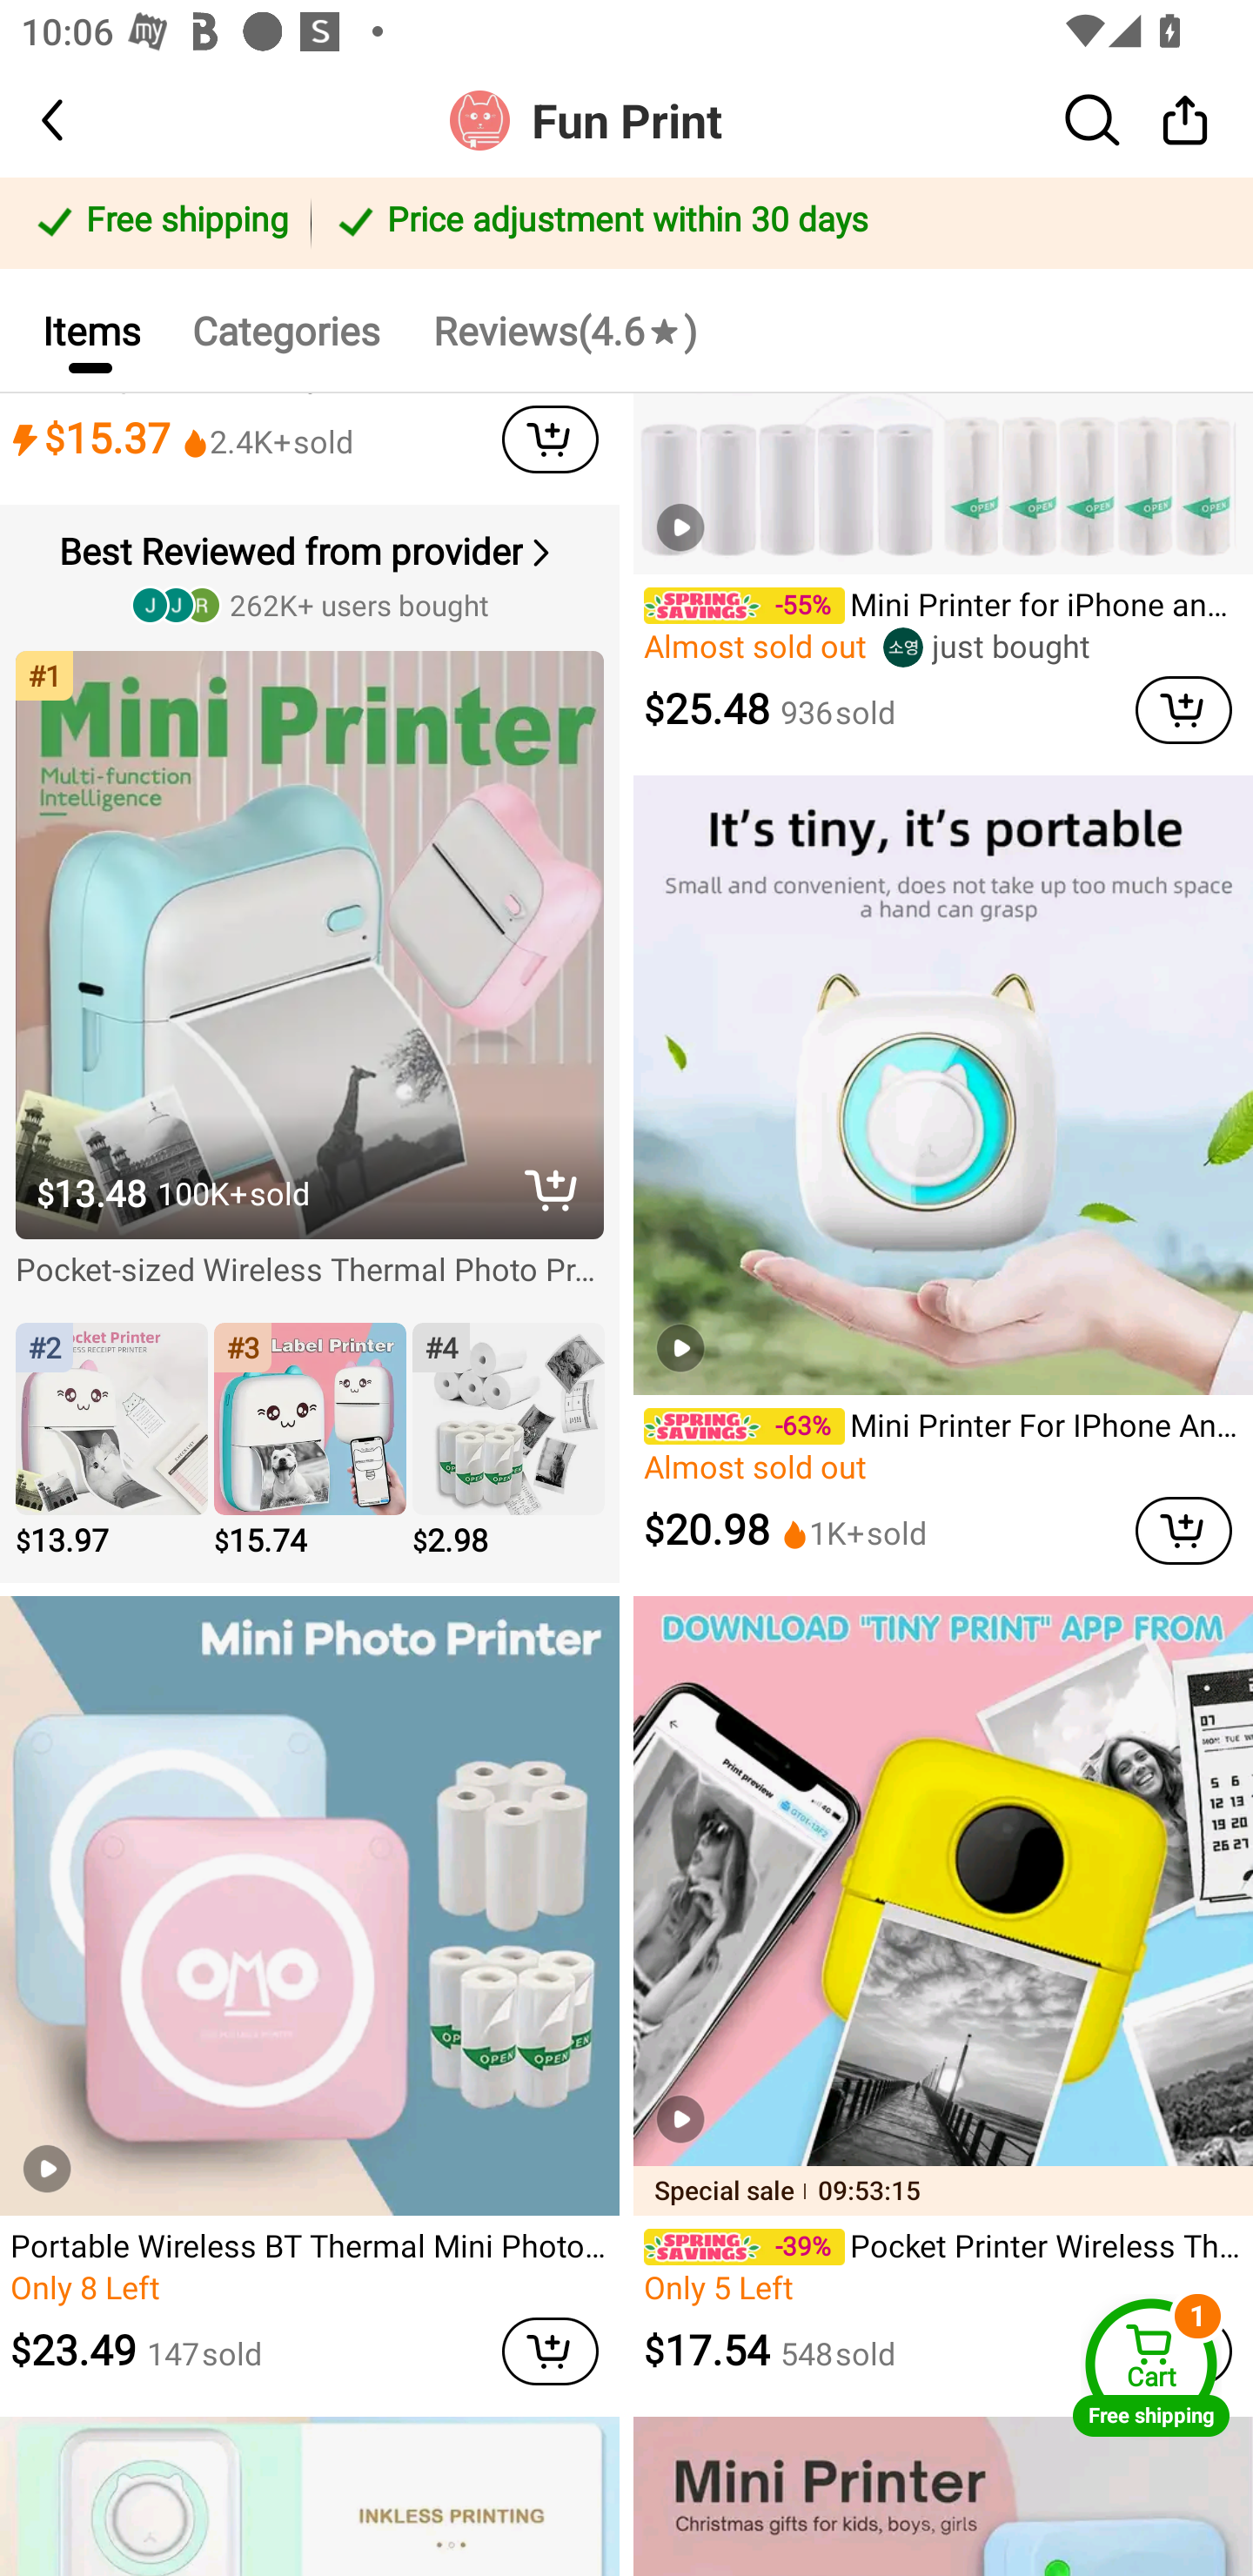 Image resolution: width=1253 pixels, height=2576 pixels. Describe the element at coordinates (564, 329) in the screenshot. I see `Reviews(4.6 )` at that location.